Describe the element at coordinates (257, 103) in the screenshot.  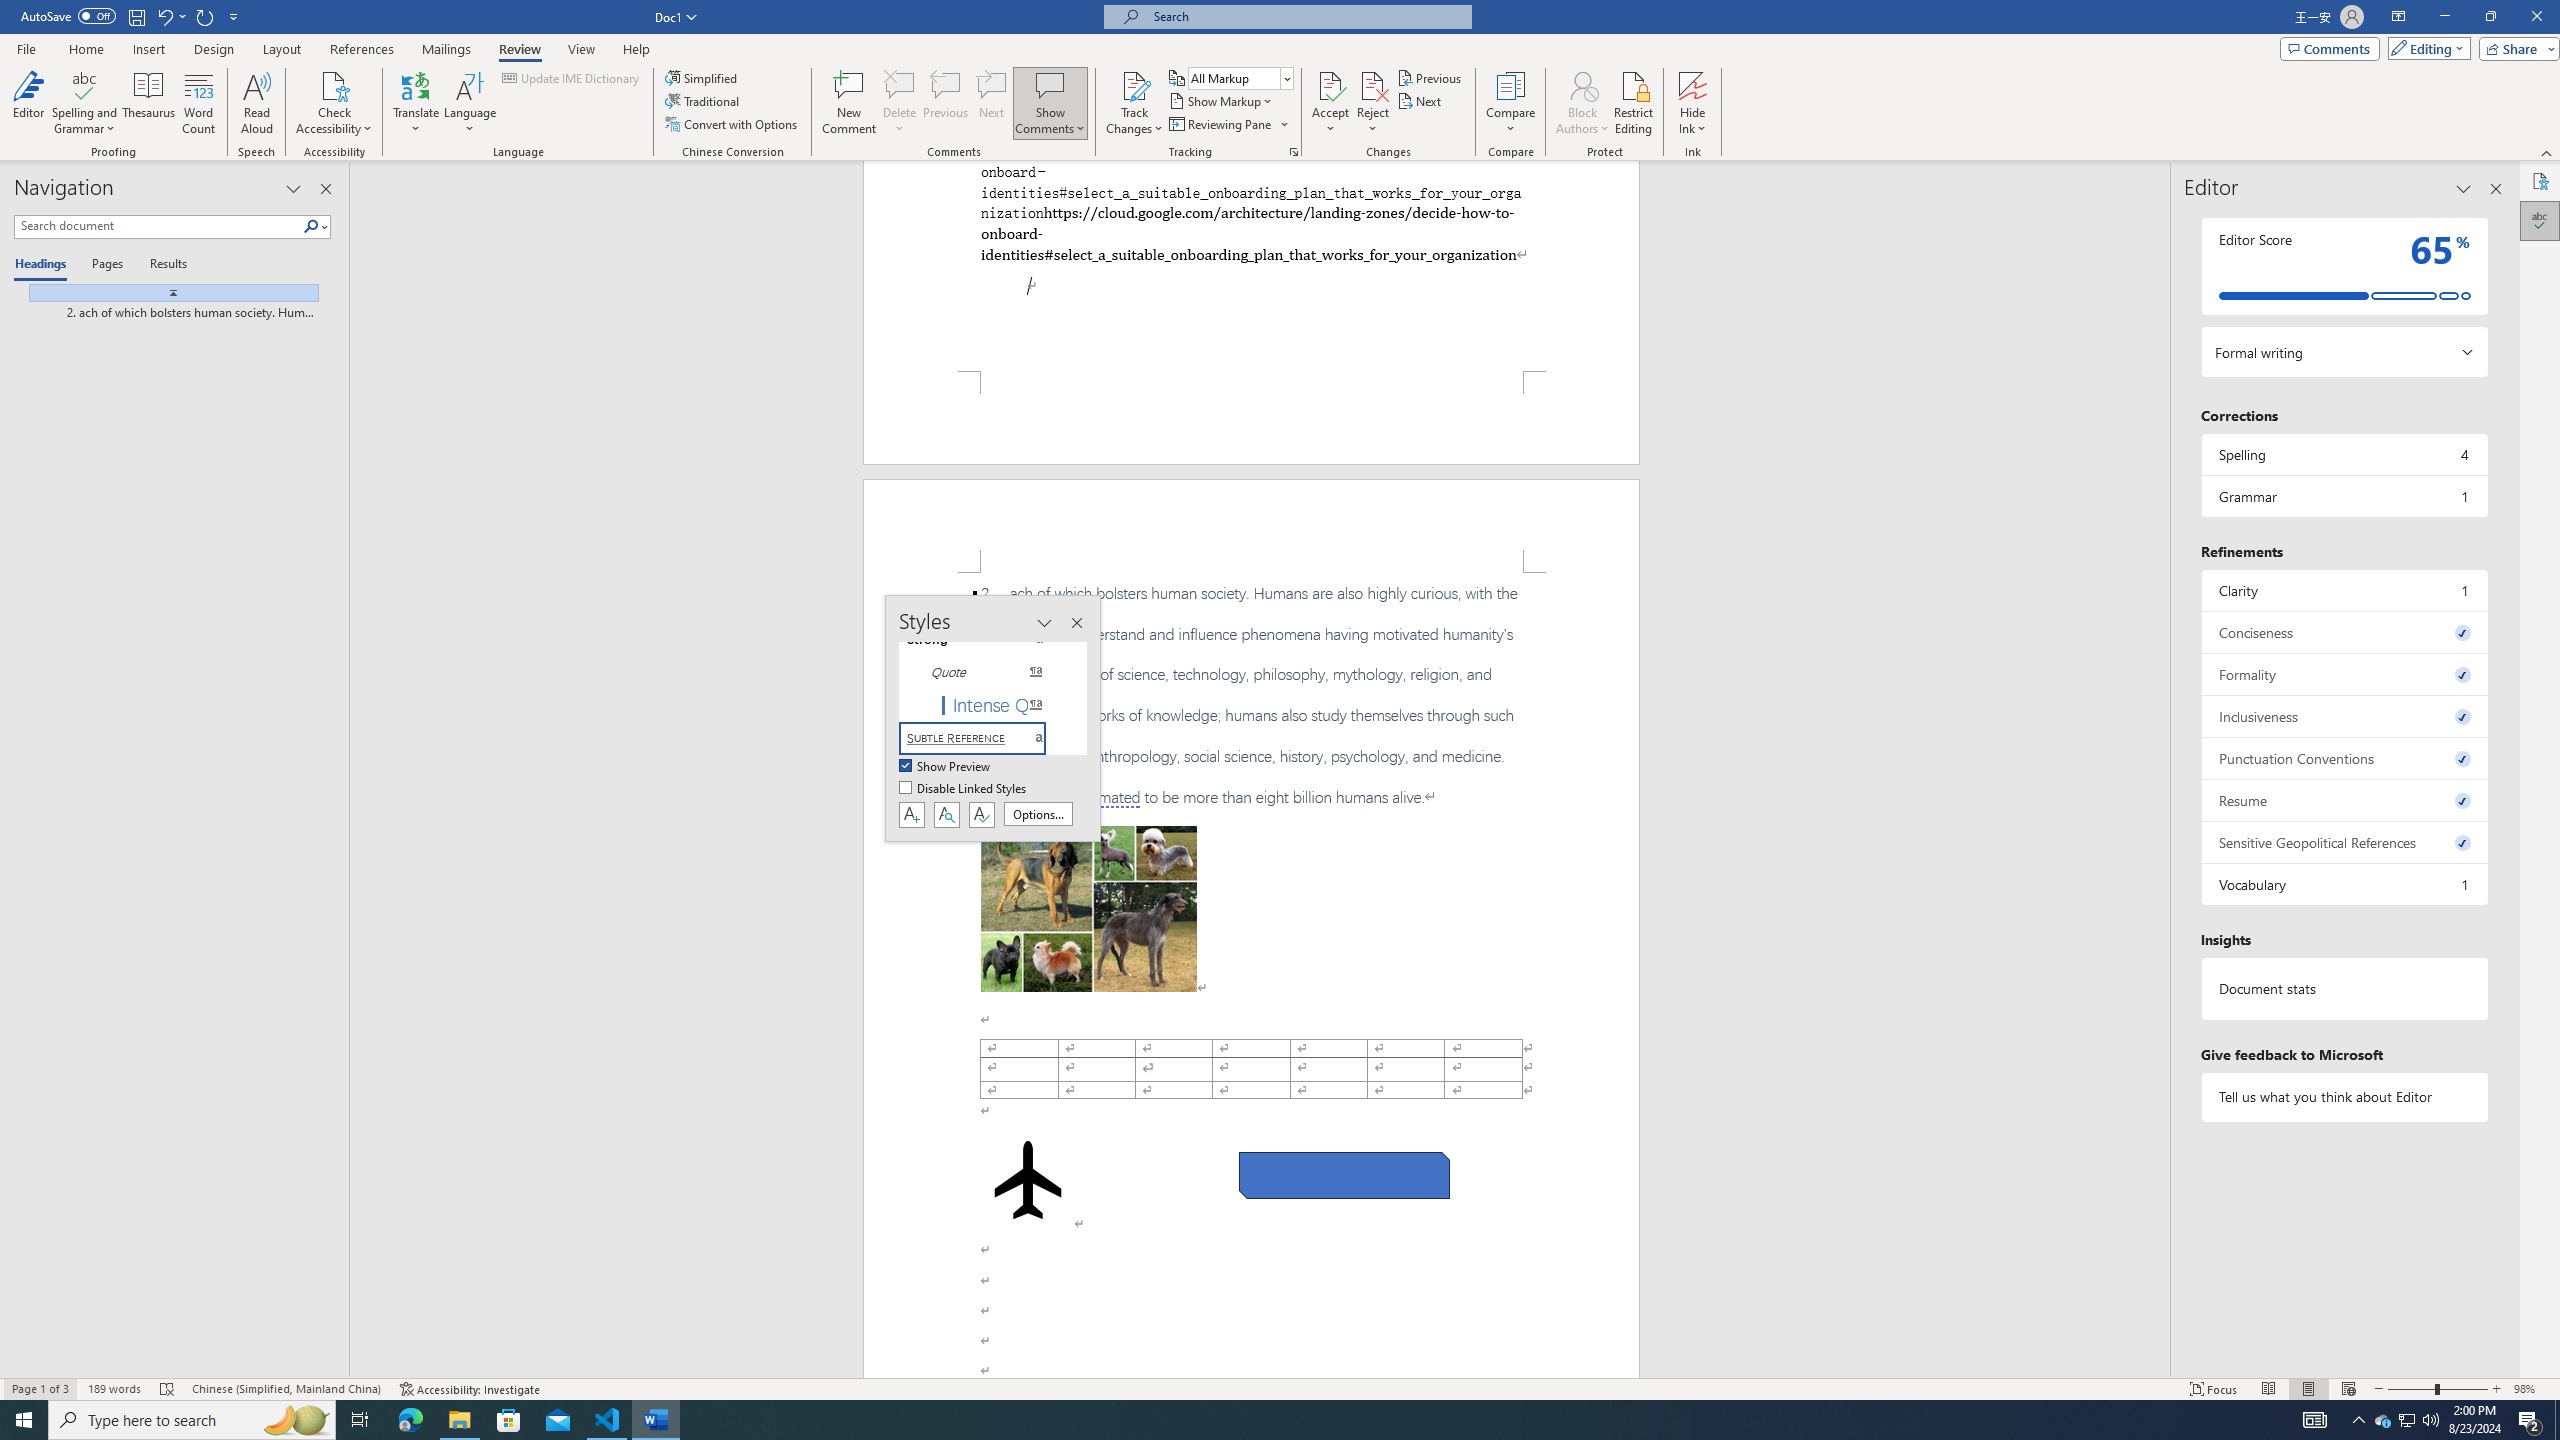
I see `Read Aloud` at that location.